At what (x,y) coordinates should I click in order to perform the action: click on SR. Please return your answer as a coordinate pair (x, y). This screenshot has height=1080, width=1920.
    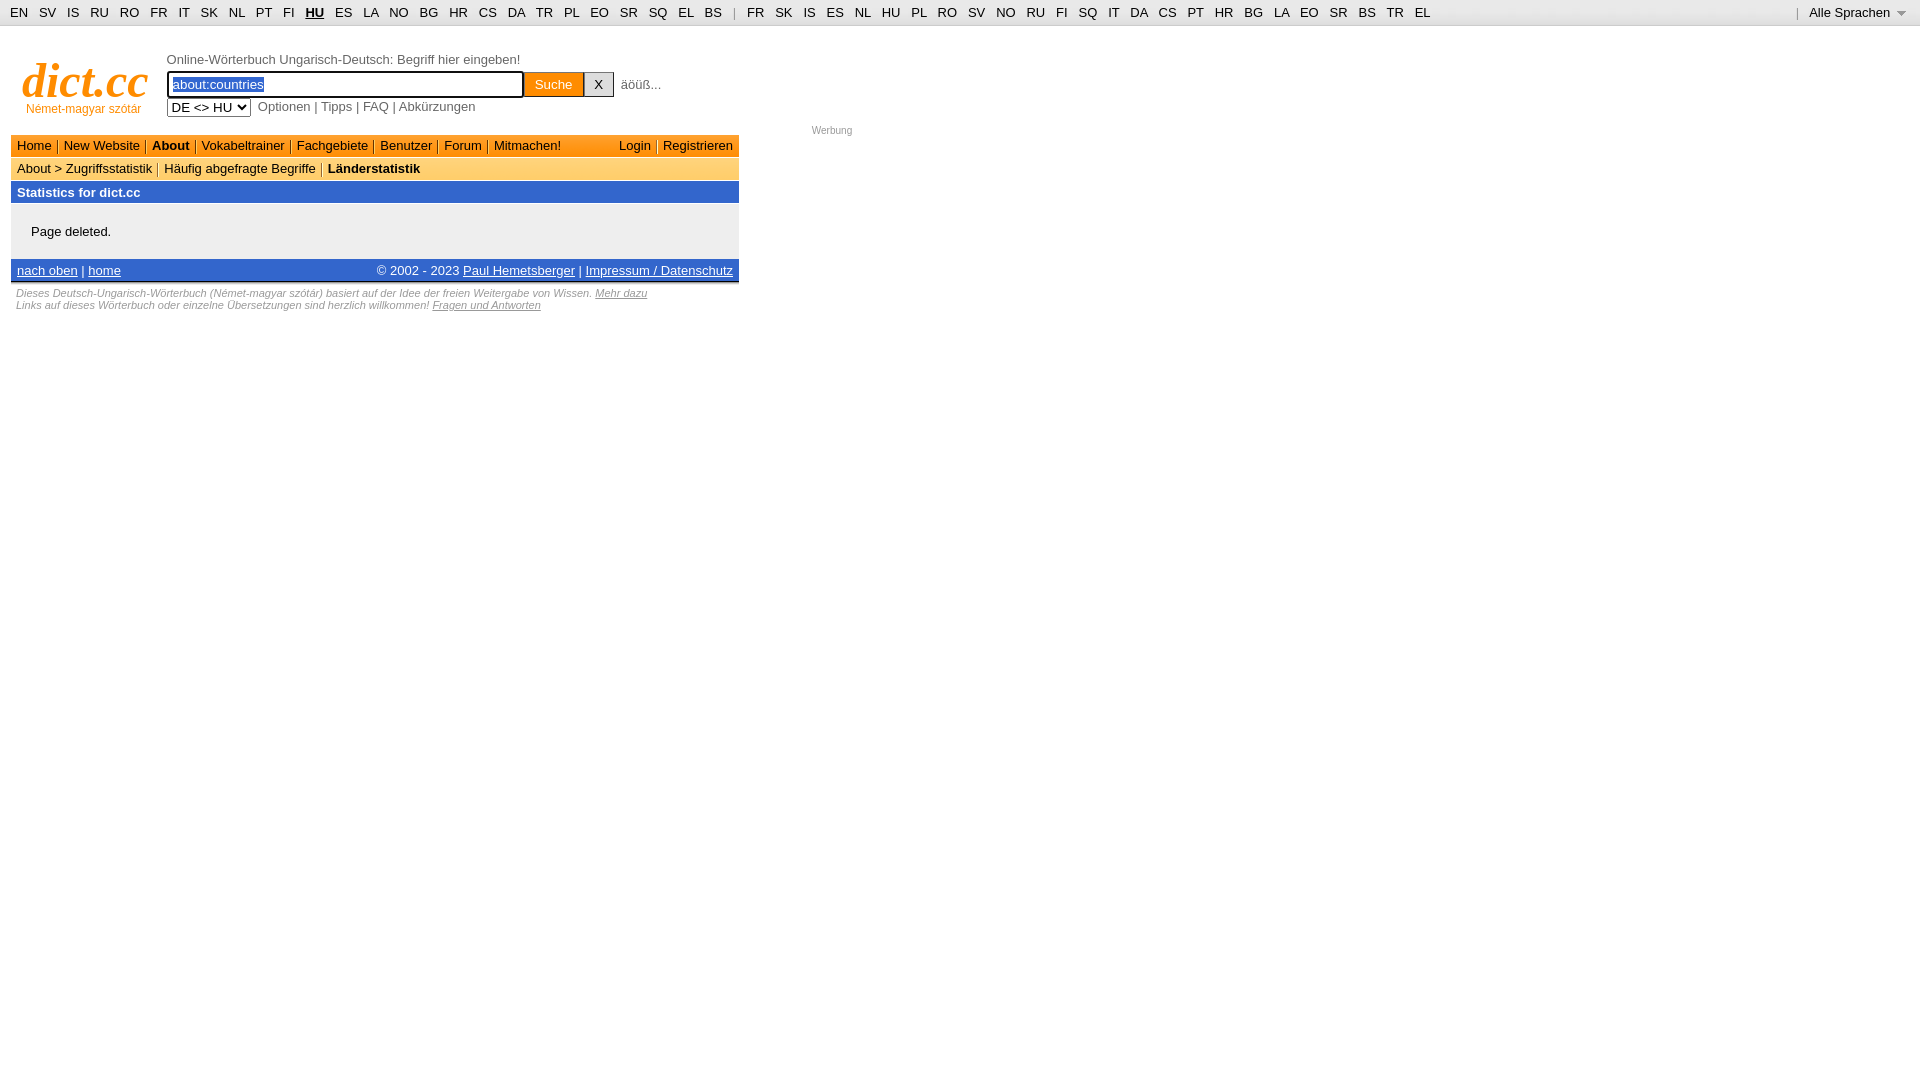
    Looking at the image, I should click on (629, 12).